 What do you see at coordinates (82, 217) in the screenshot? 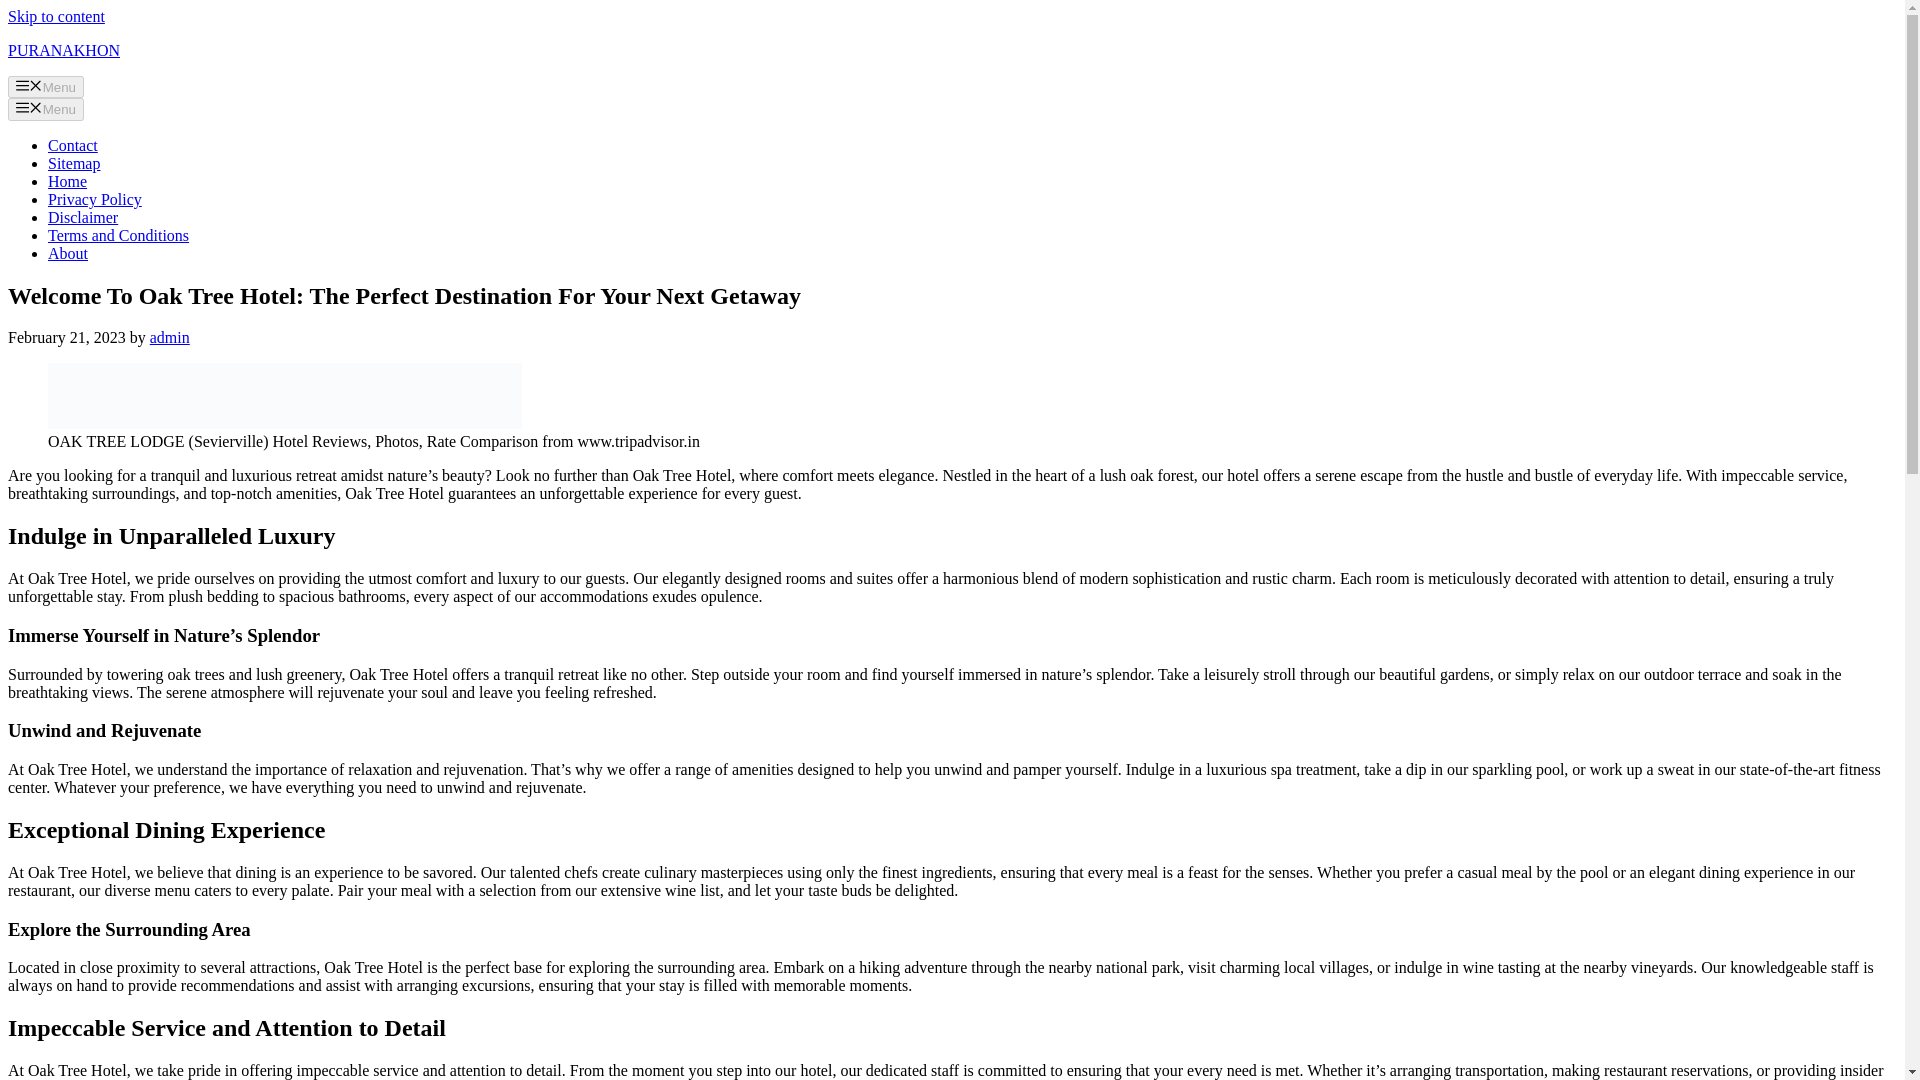
I see `Disclaimer` at bounding box center [82, 217].